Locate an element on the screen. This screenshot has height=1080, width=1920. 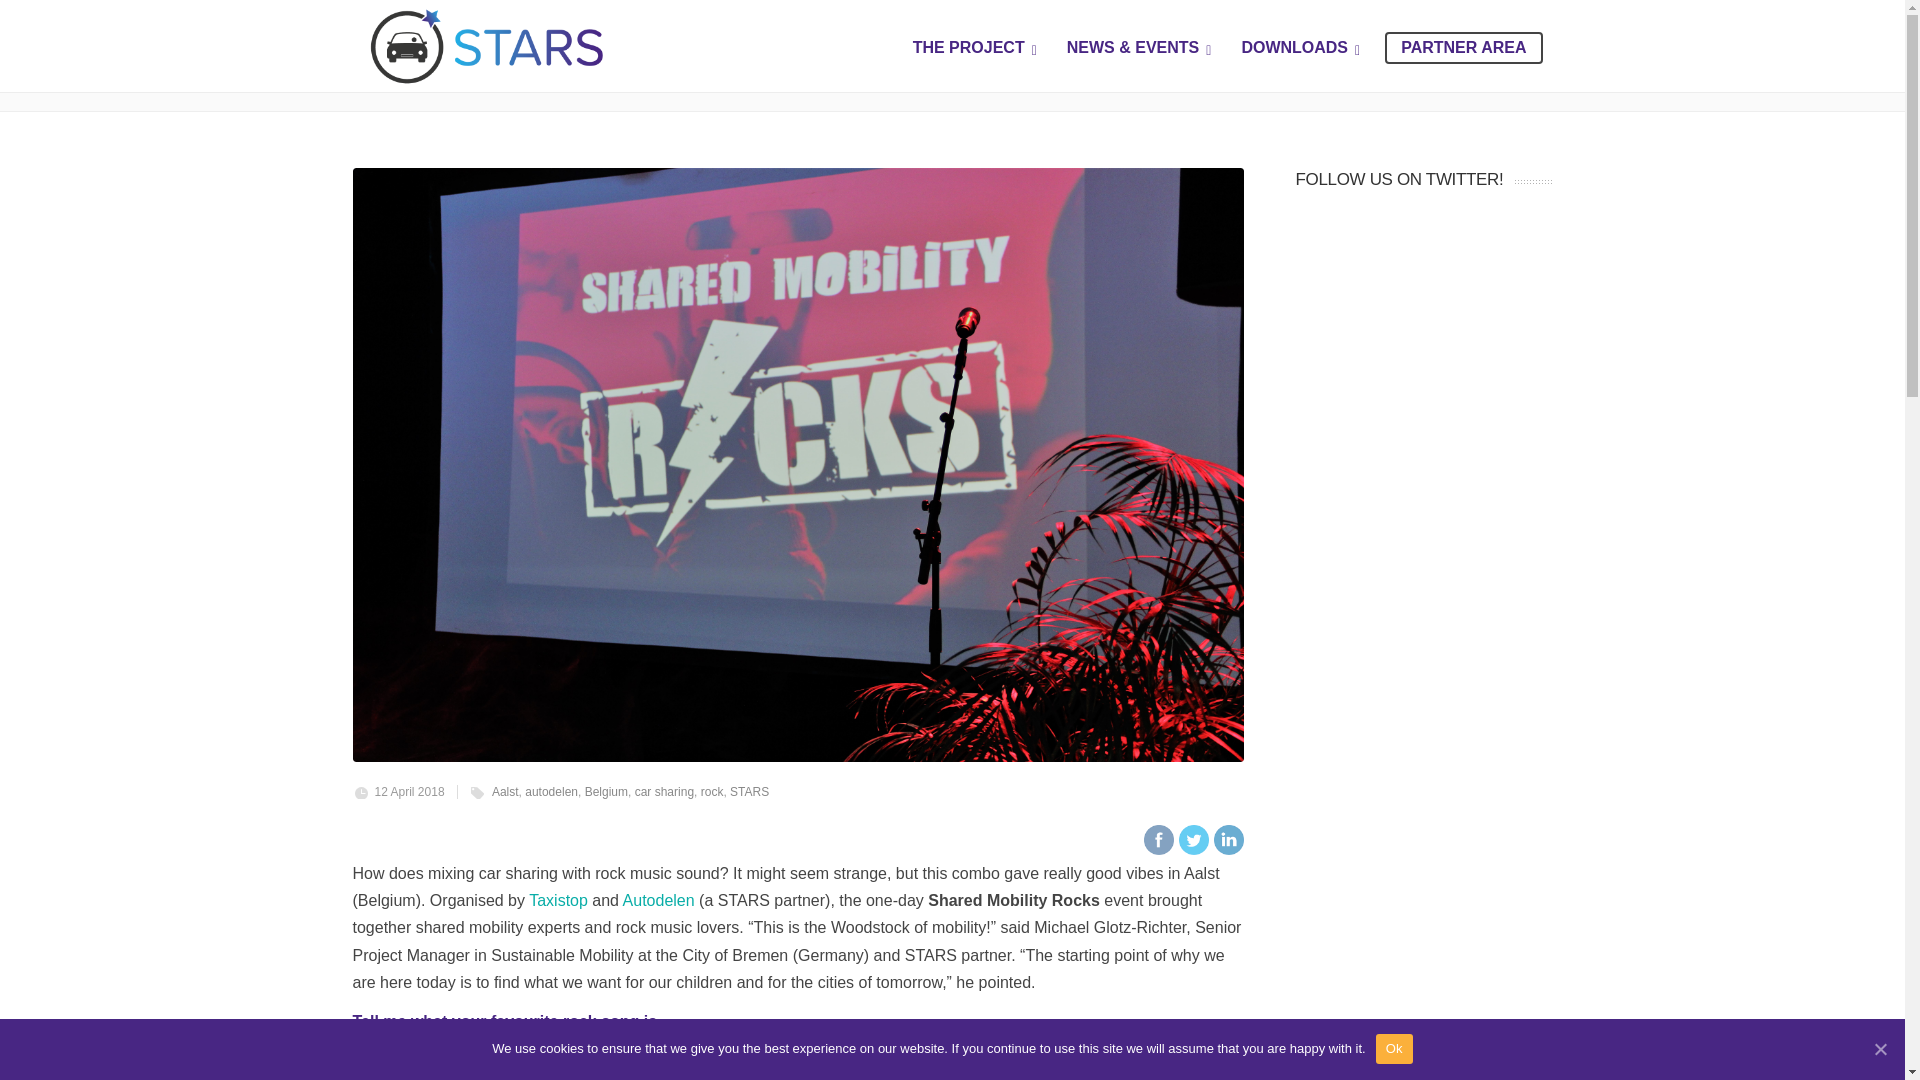
PARTNER AREA is located at coordinates (1462, 48).